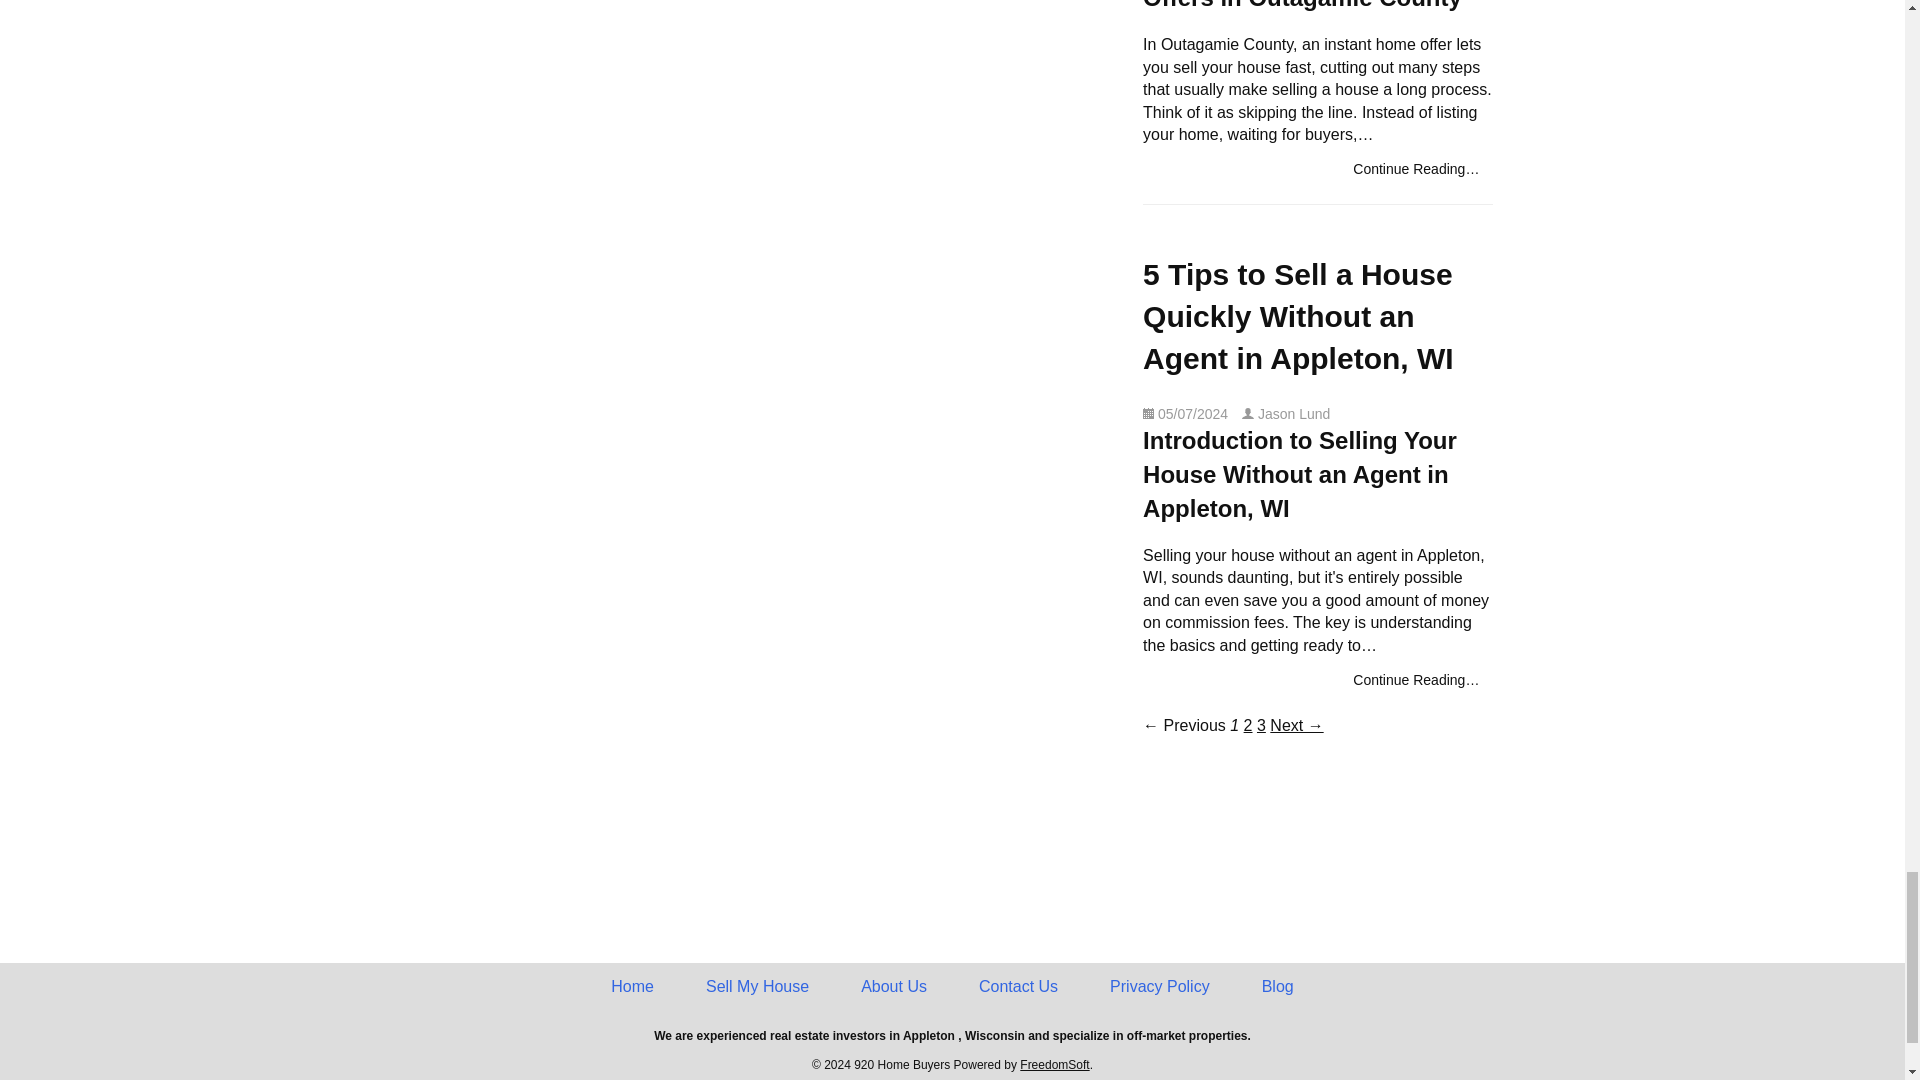 This screenshot has width=1920, height=1080. What do you see at coordinates (1054, 1065) in the screenshot?
I see `www.freedomsoft.com` at bounding box center [1054, 1065].